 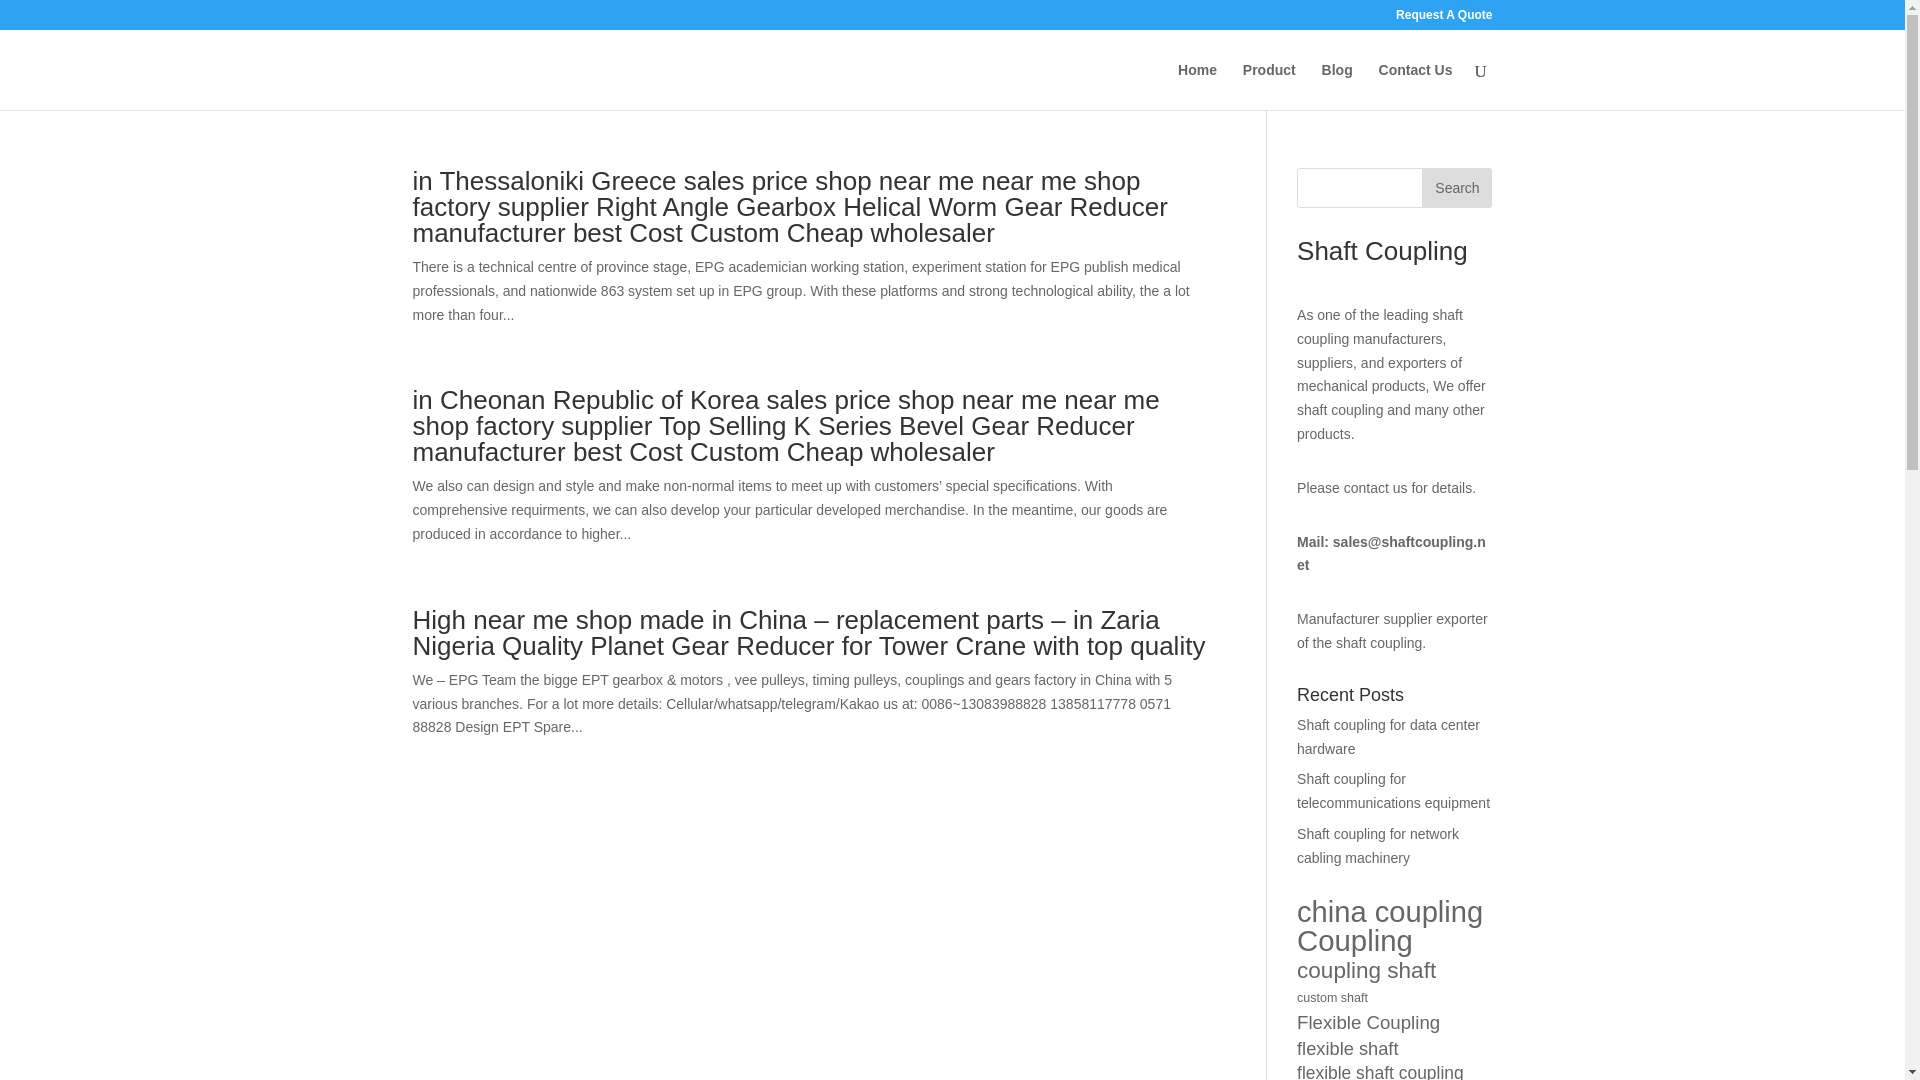 I want to click on Shaft coupling for telecommunications equipment, so click(x=1393, y=791).